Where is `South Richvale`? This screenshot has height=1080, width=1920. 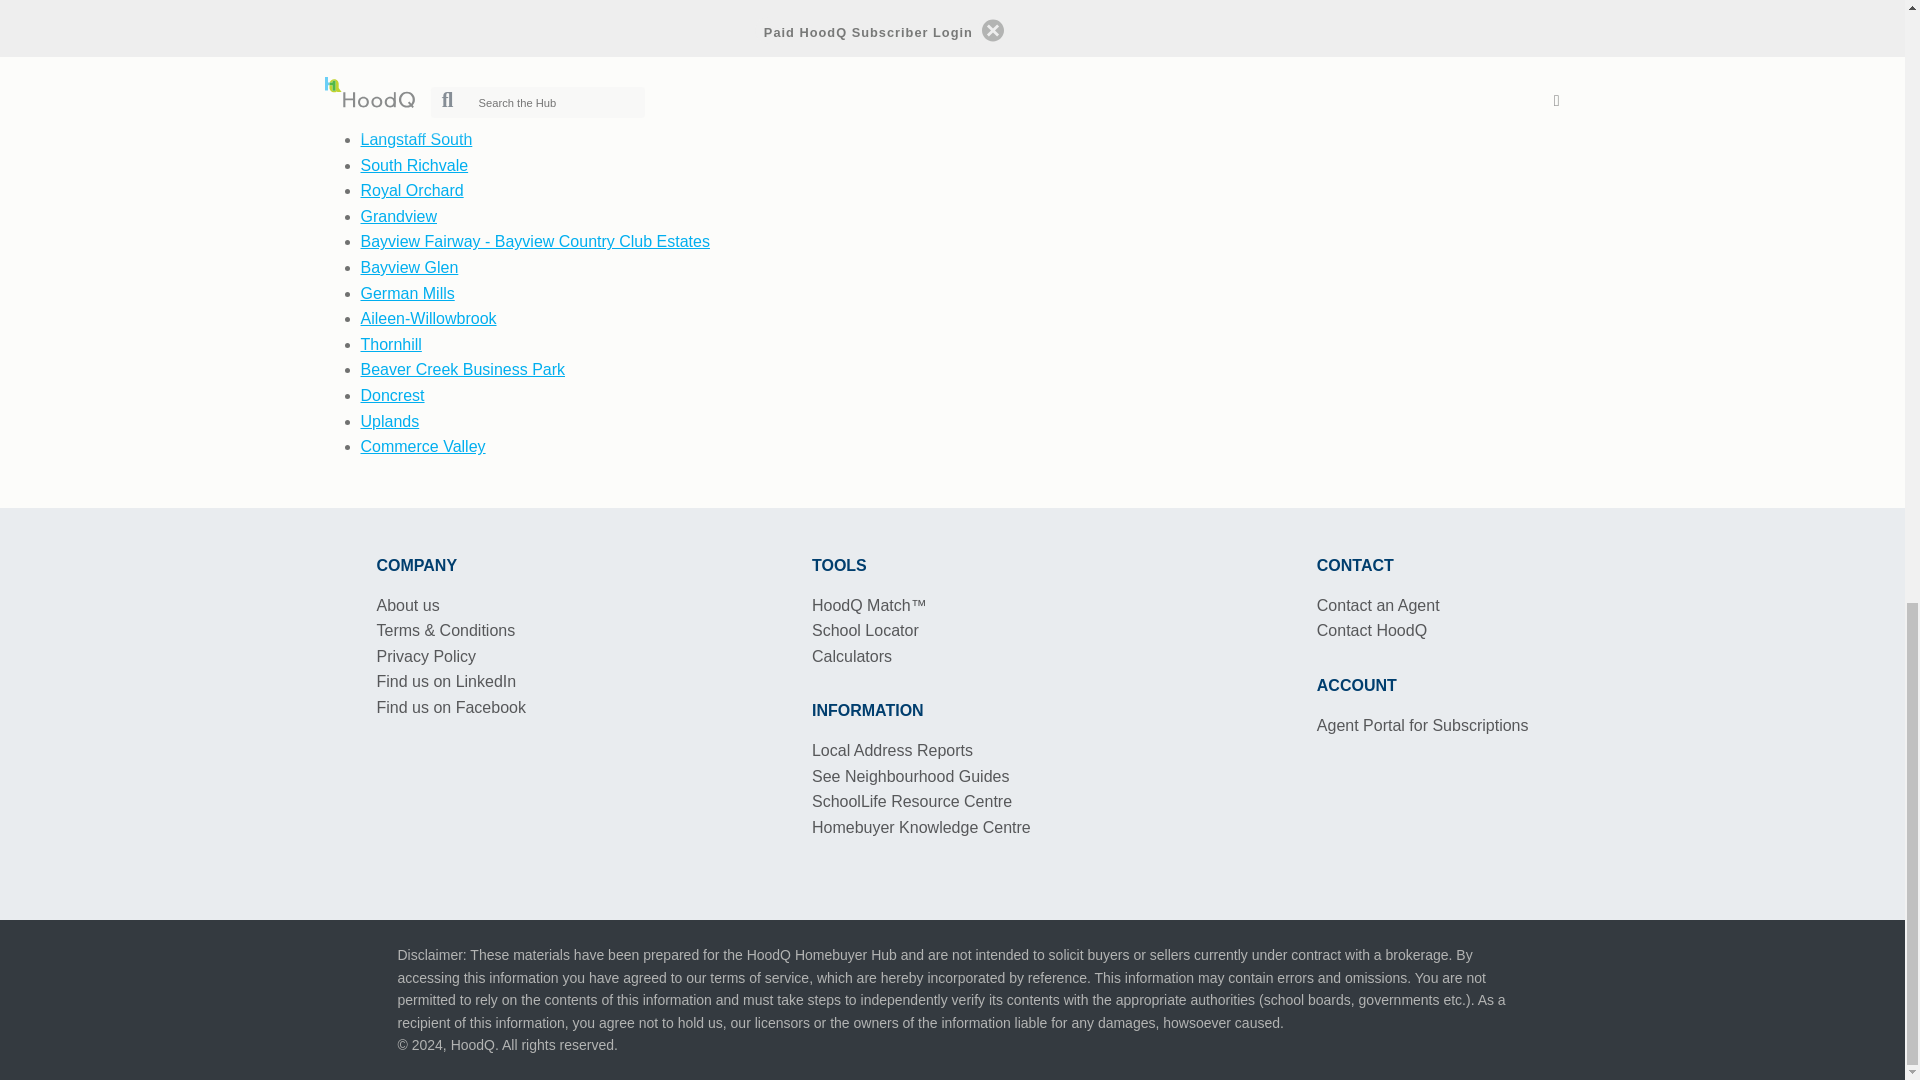 South Richvale is located at coordinates (414, 164).